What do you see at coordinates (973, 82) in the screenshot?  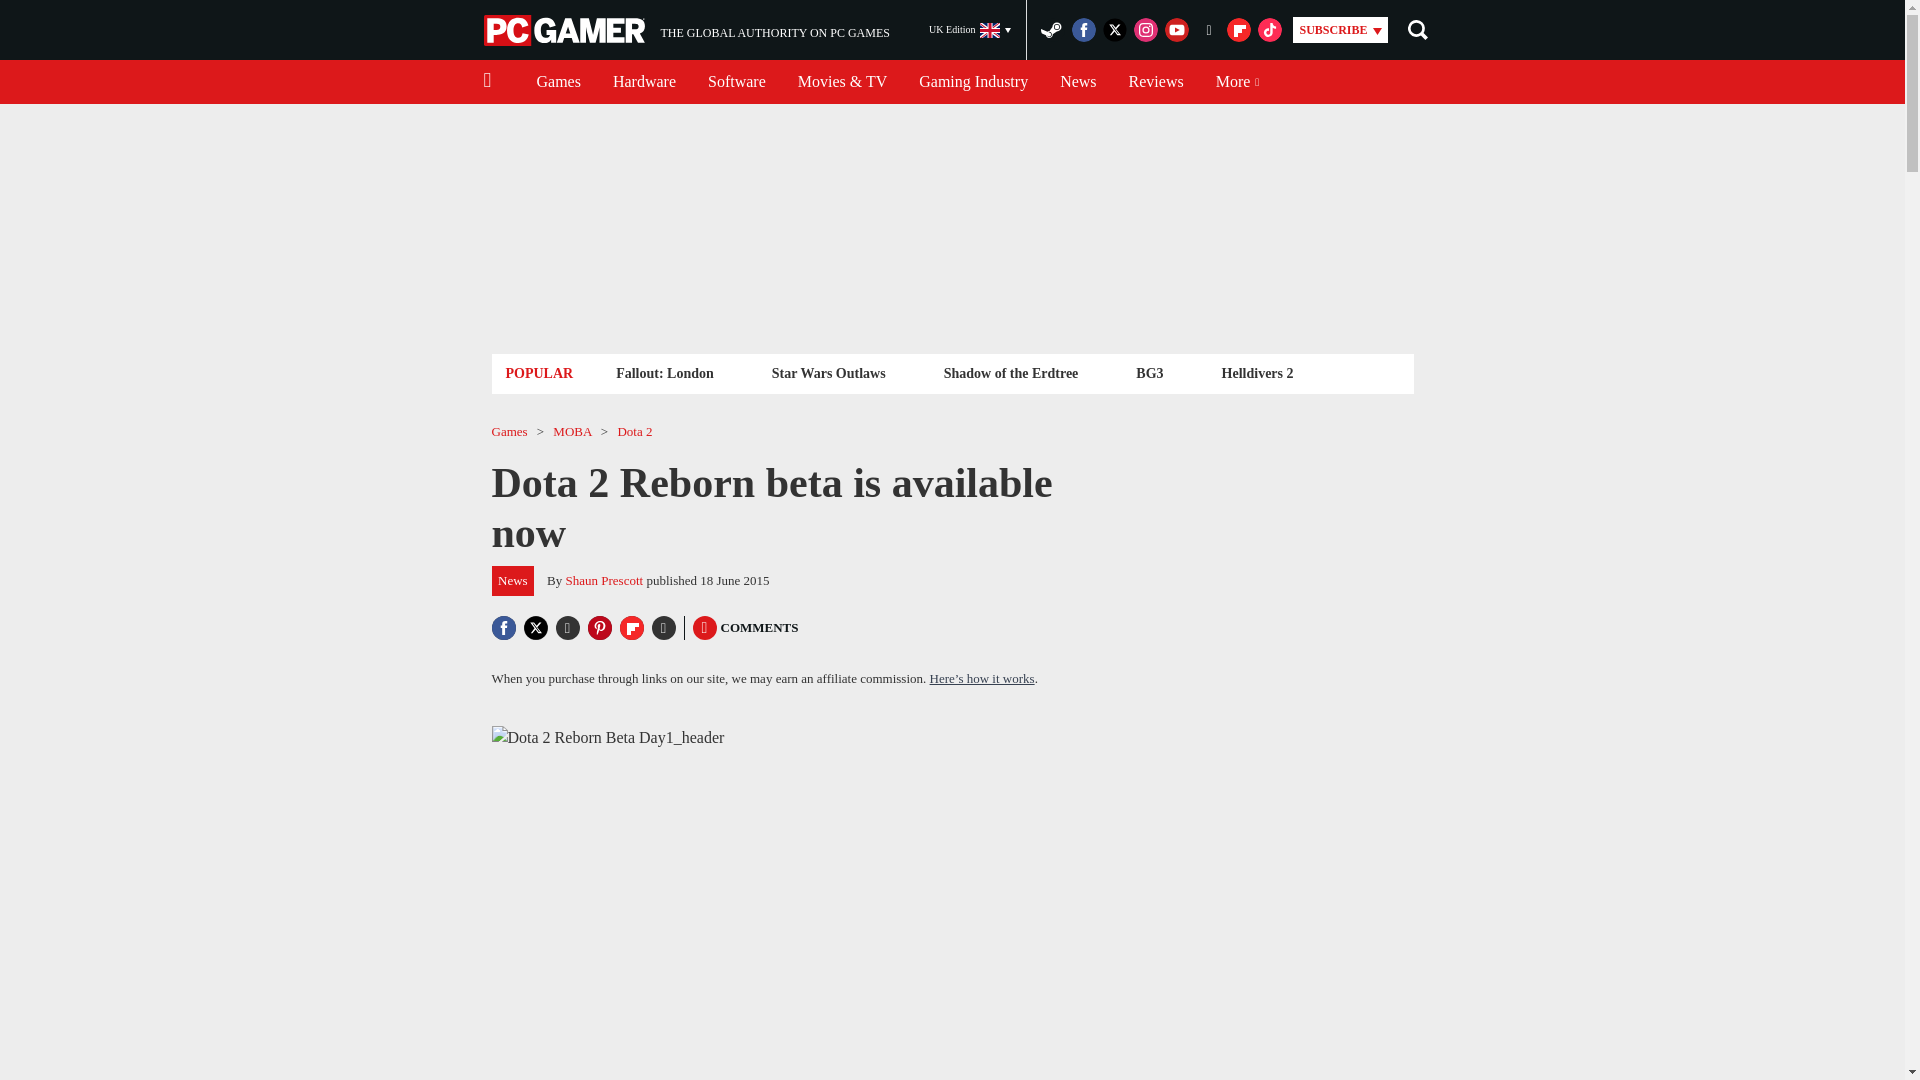 I see `Gaming Industry` at bounding box center [973, 82].